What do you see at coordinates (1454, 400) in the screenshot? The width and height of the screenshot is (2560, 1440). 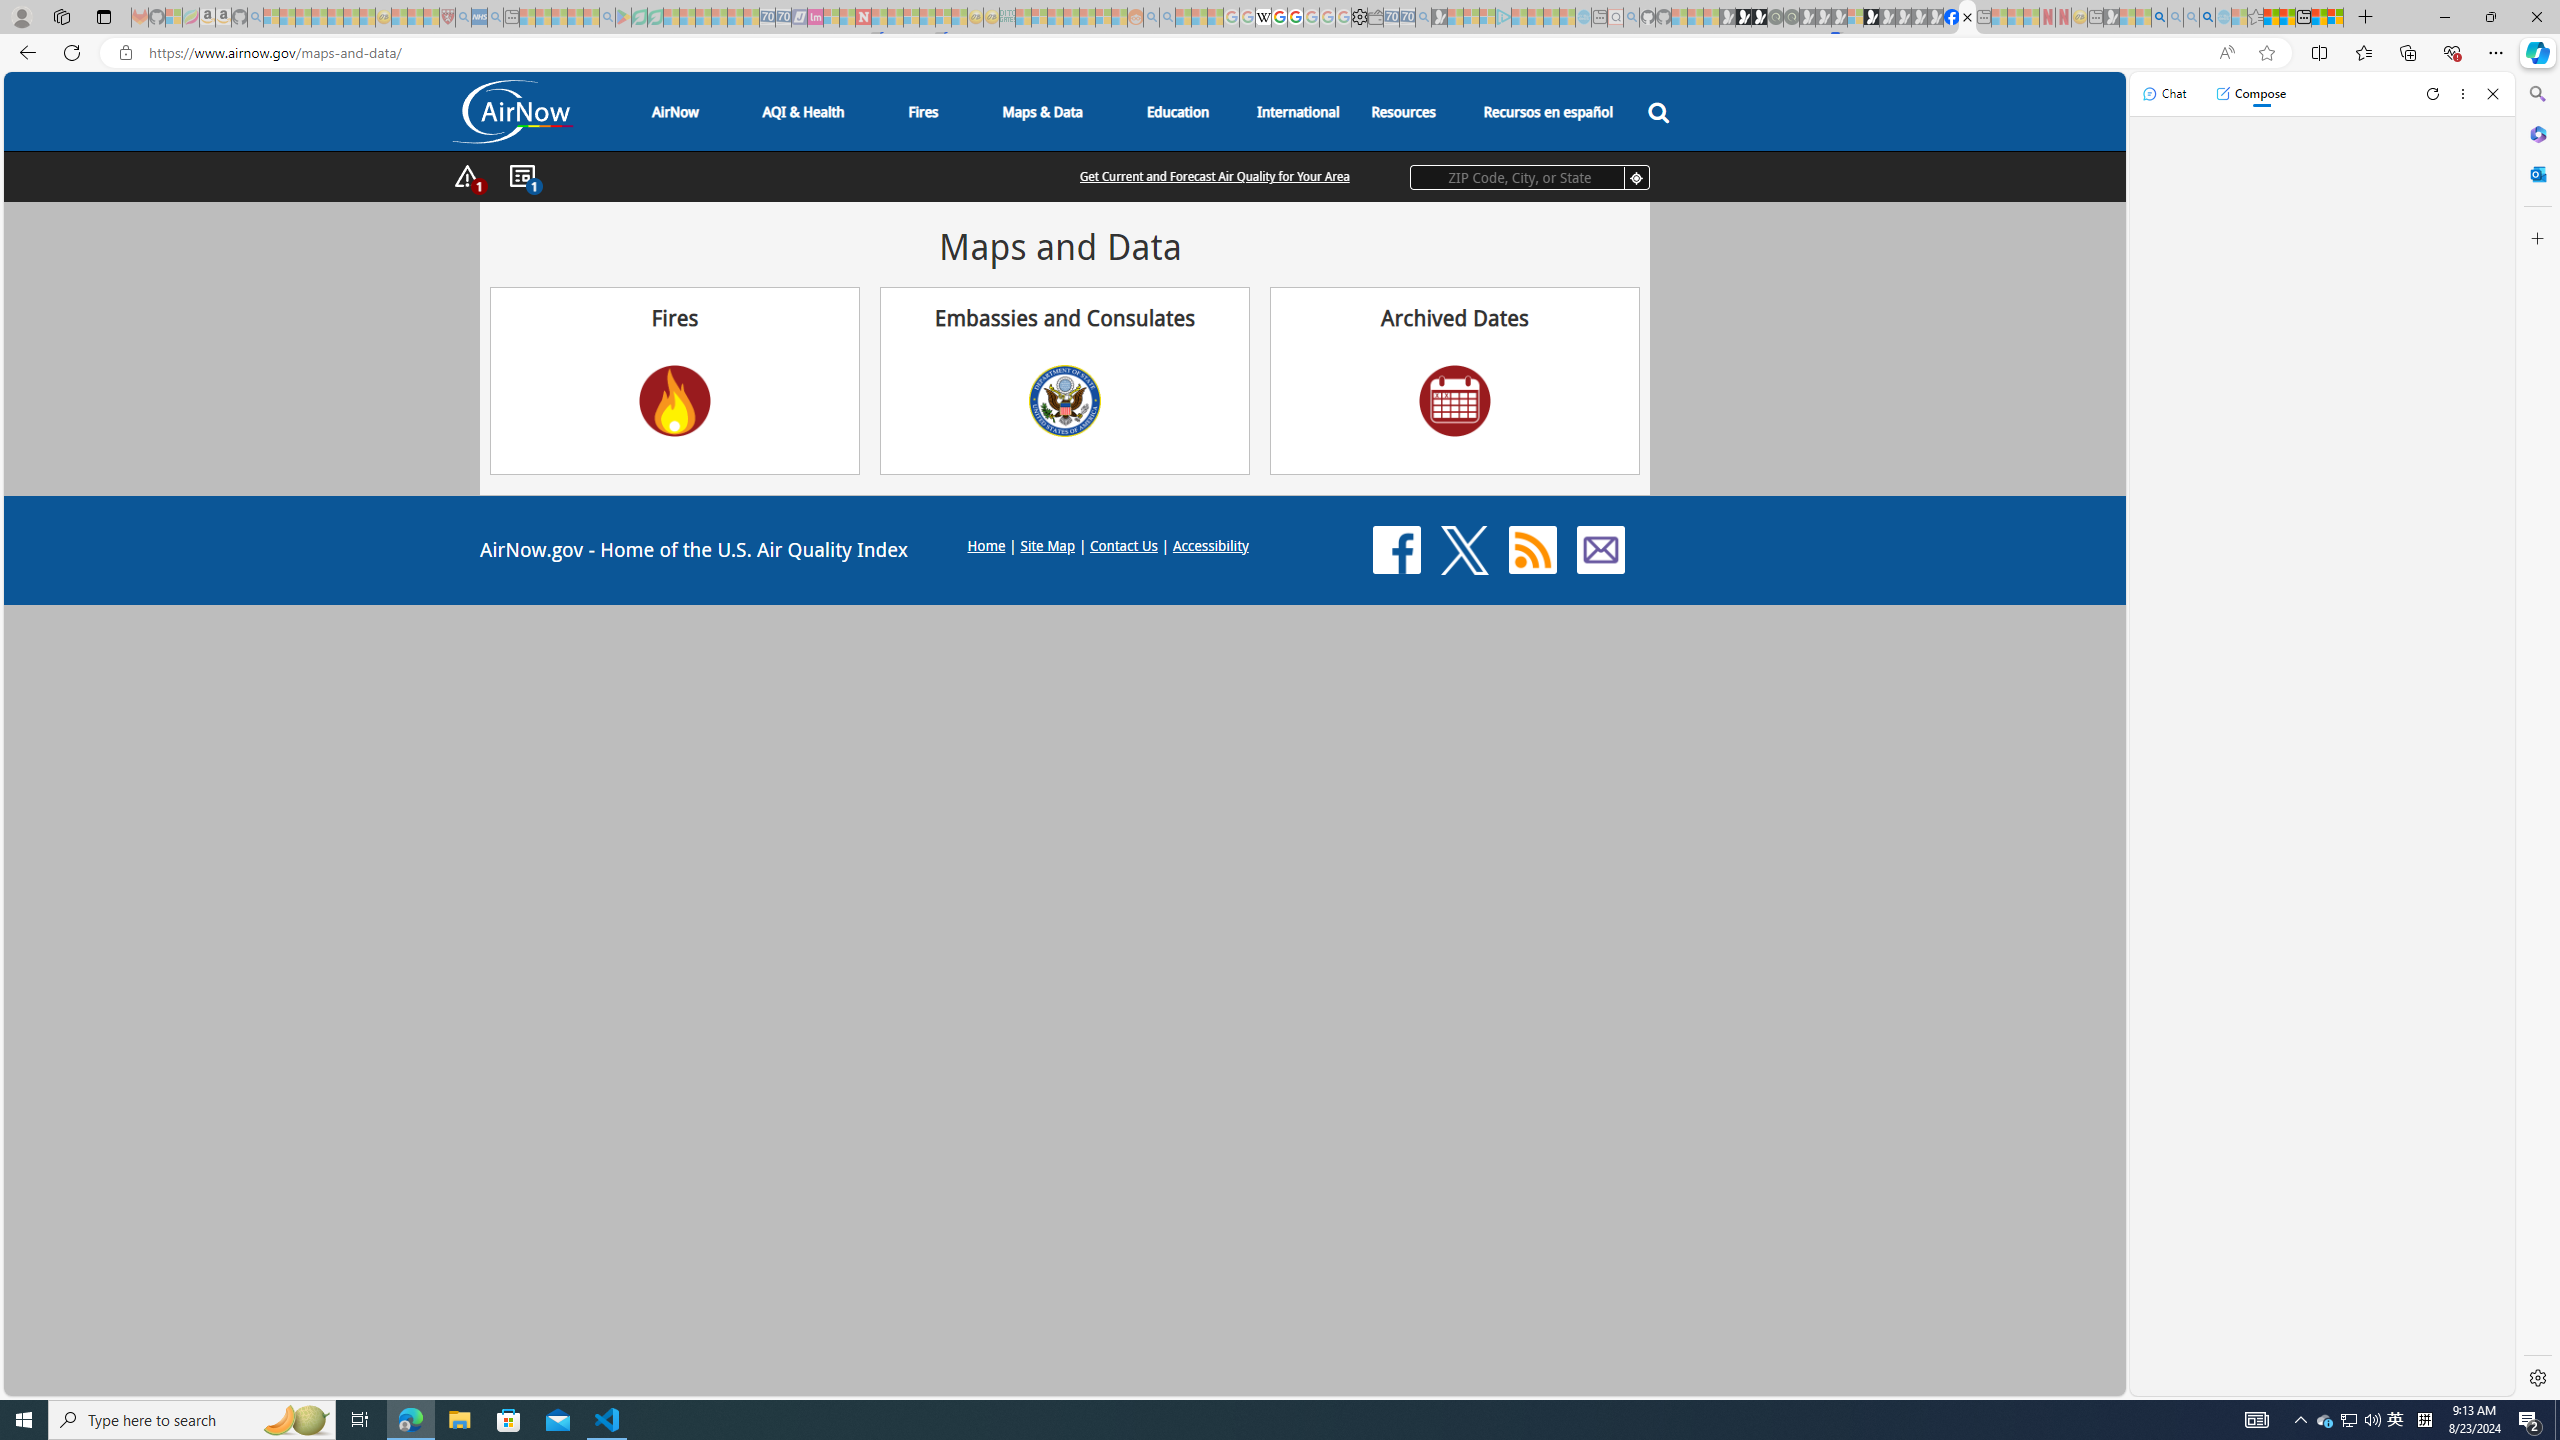 I see `Archived Dates` at bounding box center [1454, 400].